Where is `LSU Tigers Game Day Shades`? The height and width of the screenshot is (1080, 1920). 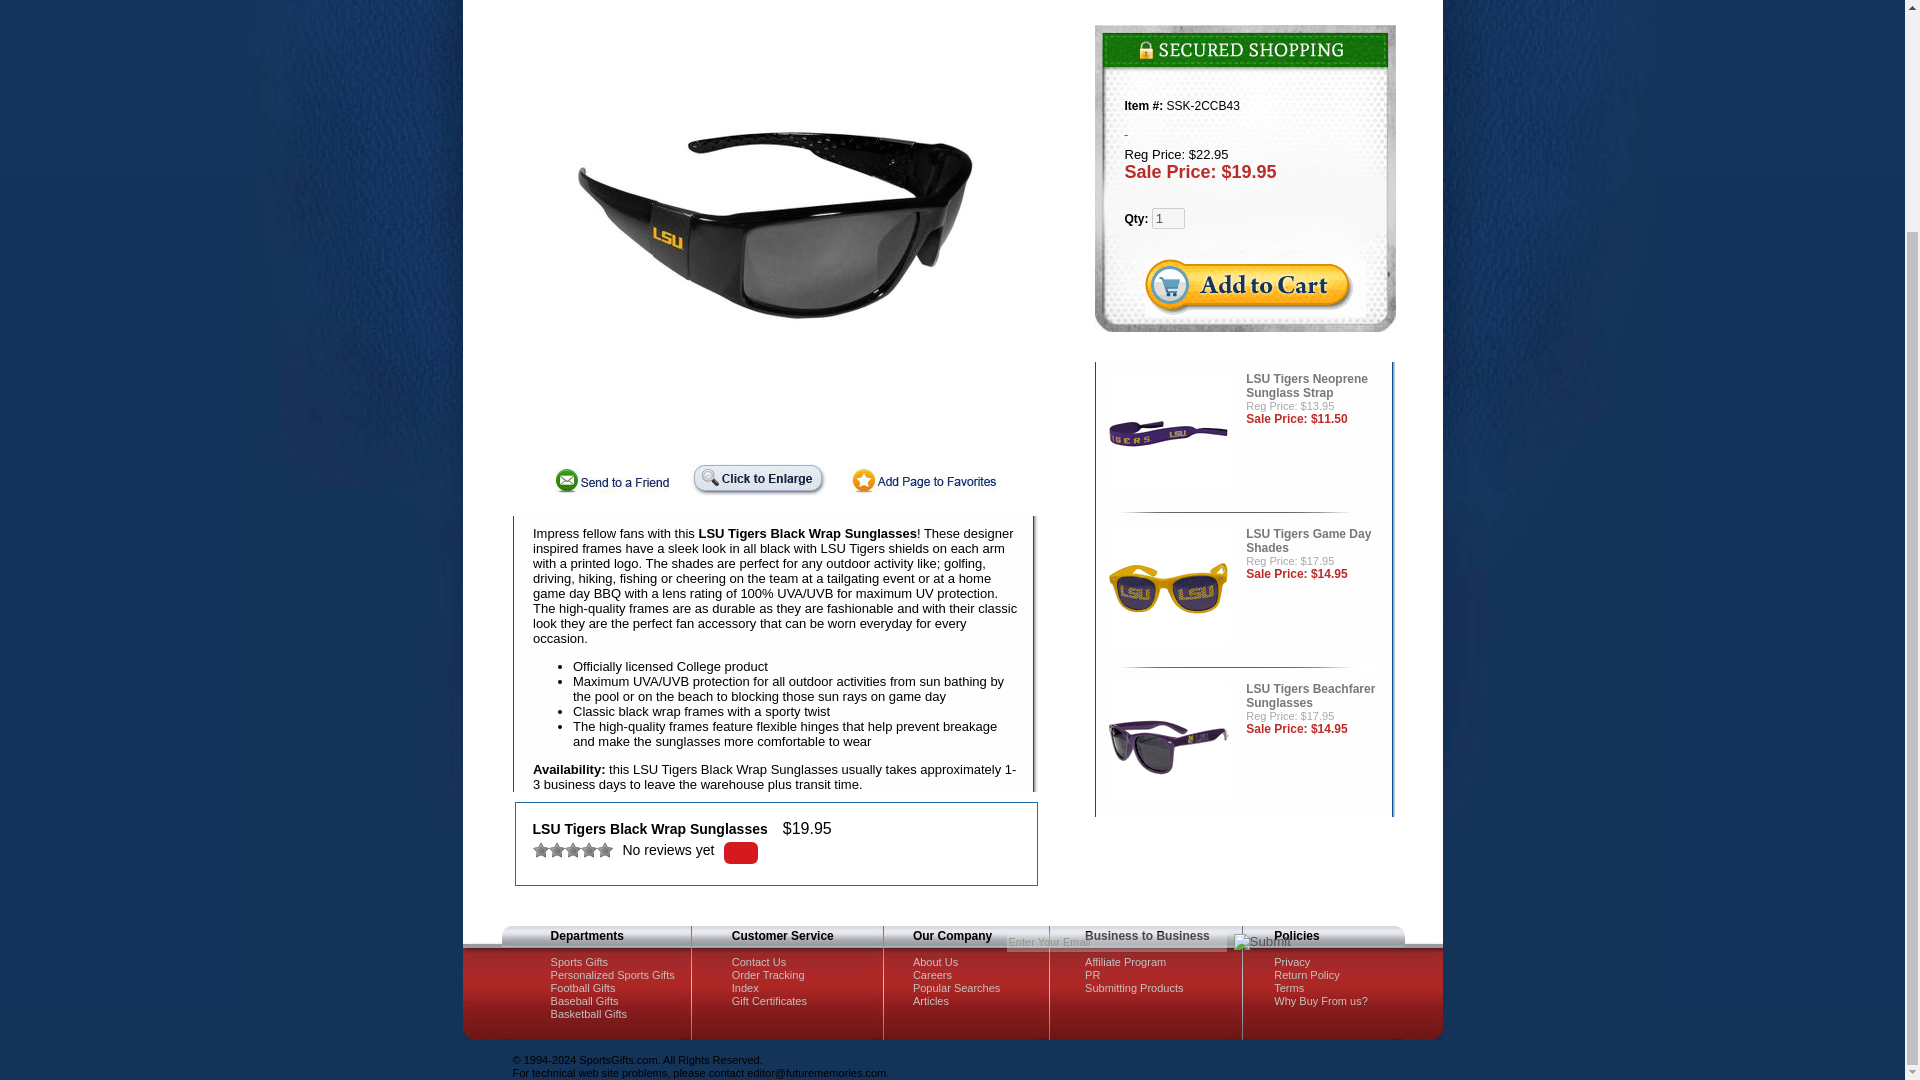
LSU Tigers Game Day Shades is located at coordinates (1168, 590).